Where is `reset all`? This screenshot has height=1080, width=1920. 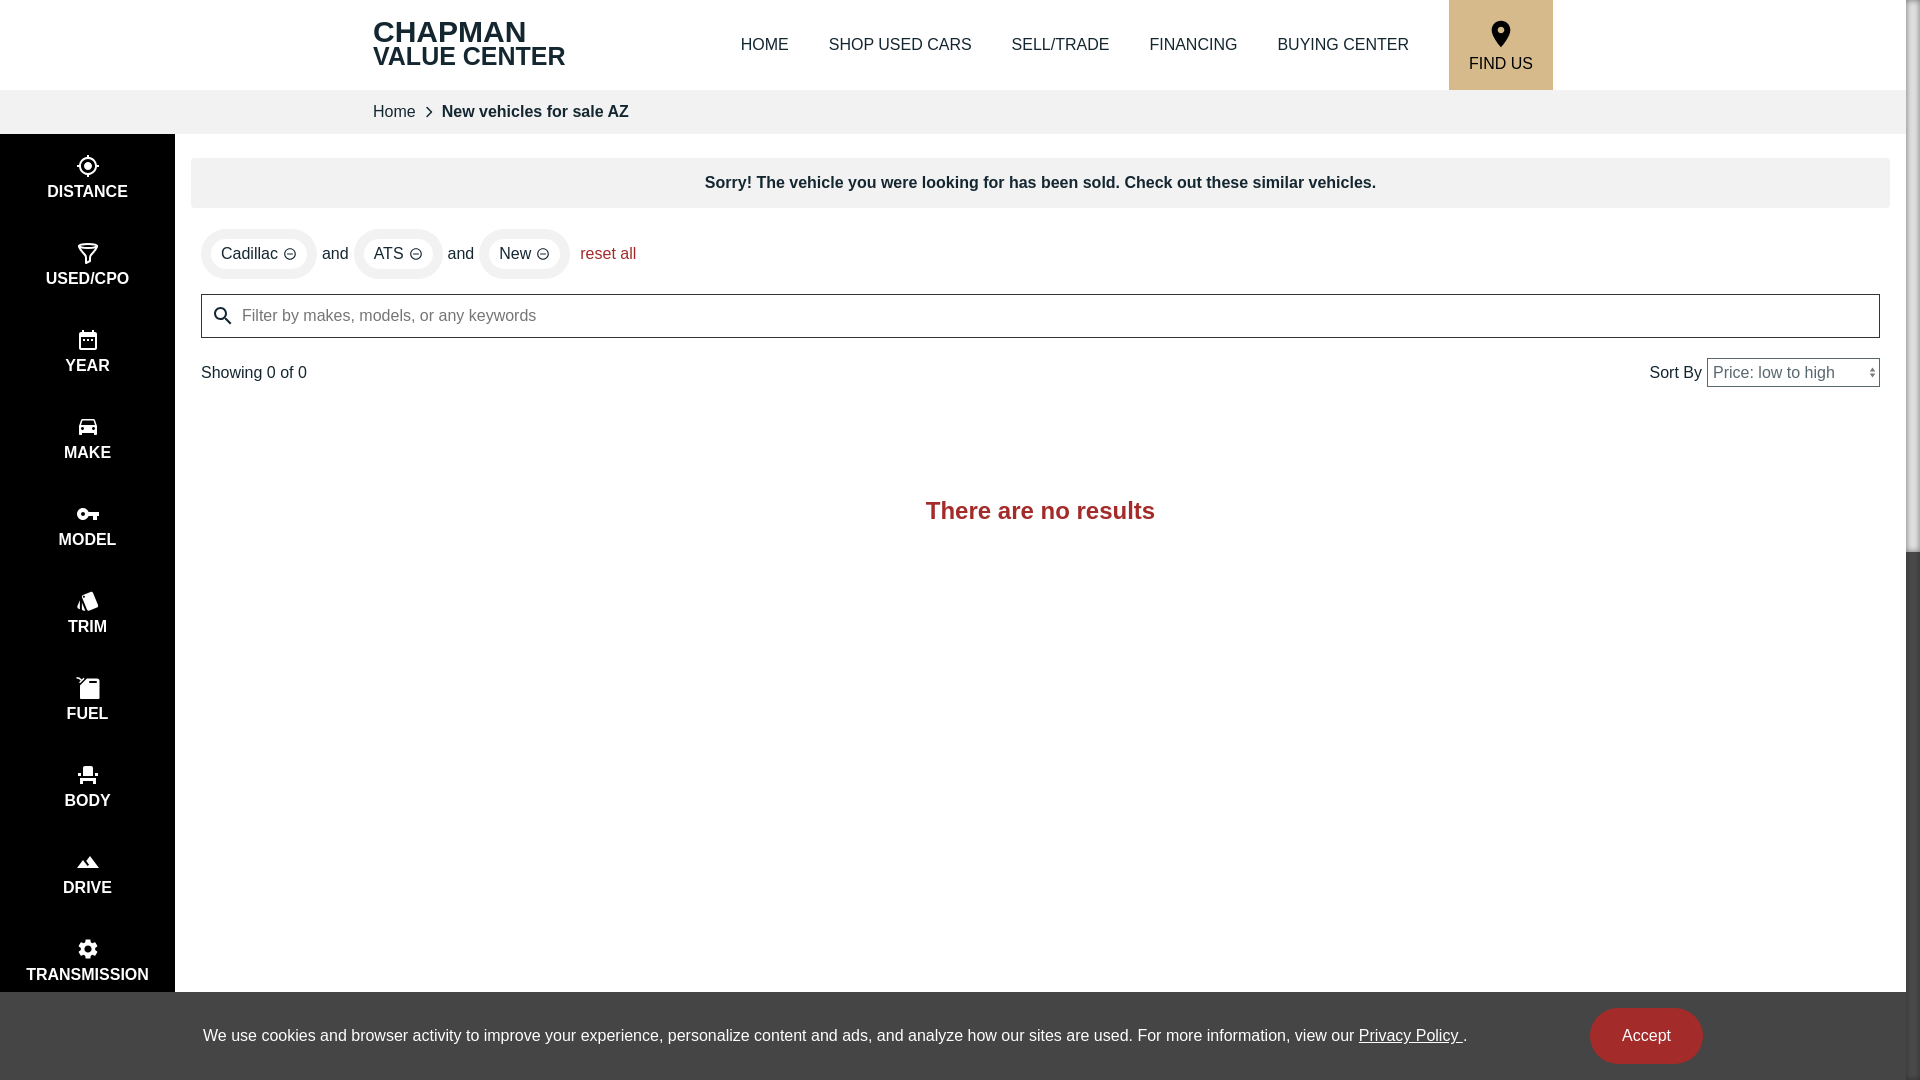 reset all is located at coordinates (608, 254).